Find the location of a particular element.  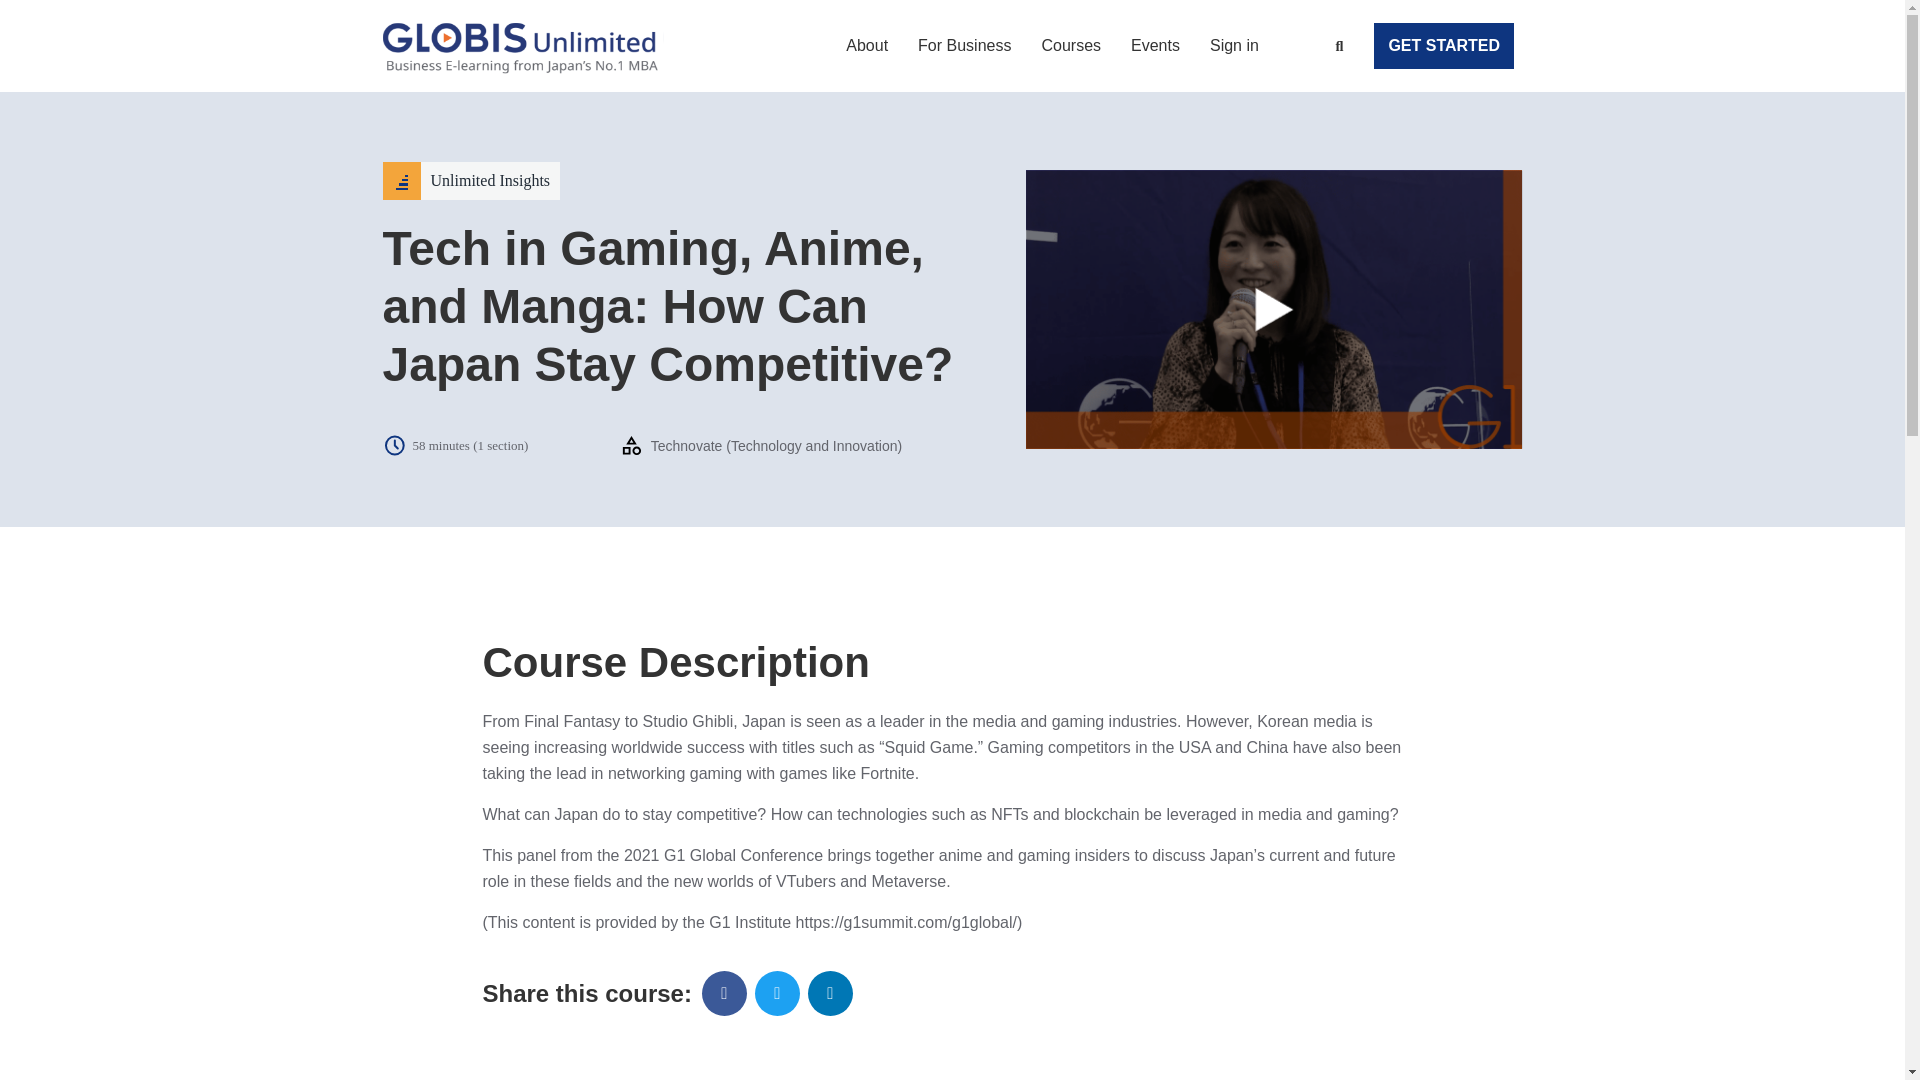

For Business is located at coordinates (964, 46).